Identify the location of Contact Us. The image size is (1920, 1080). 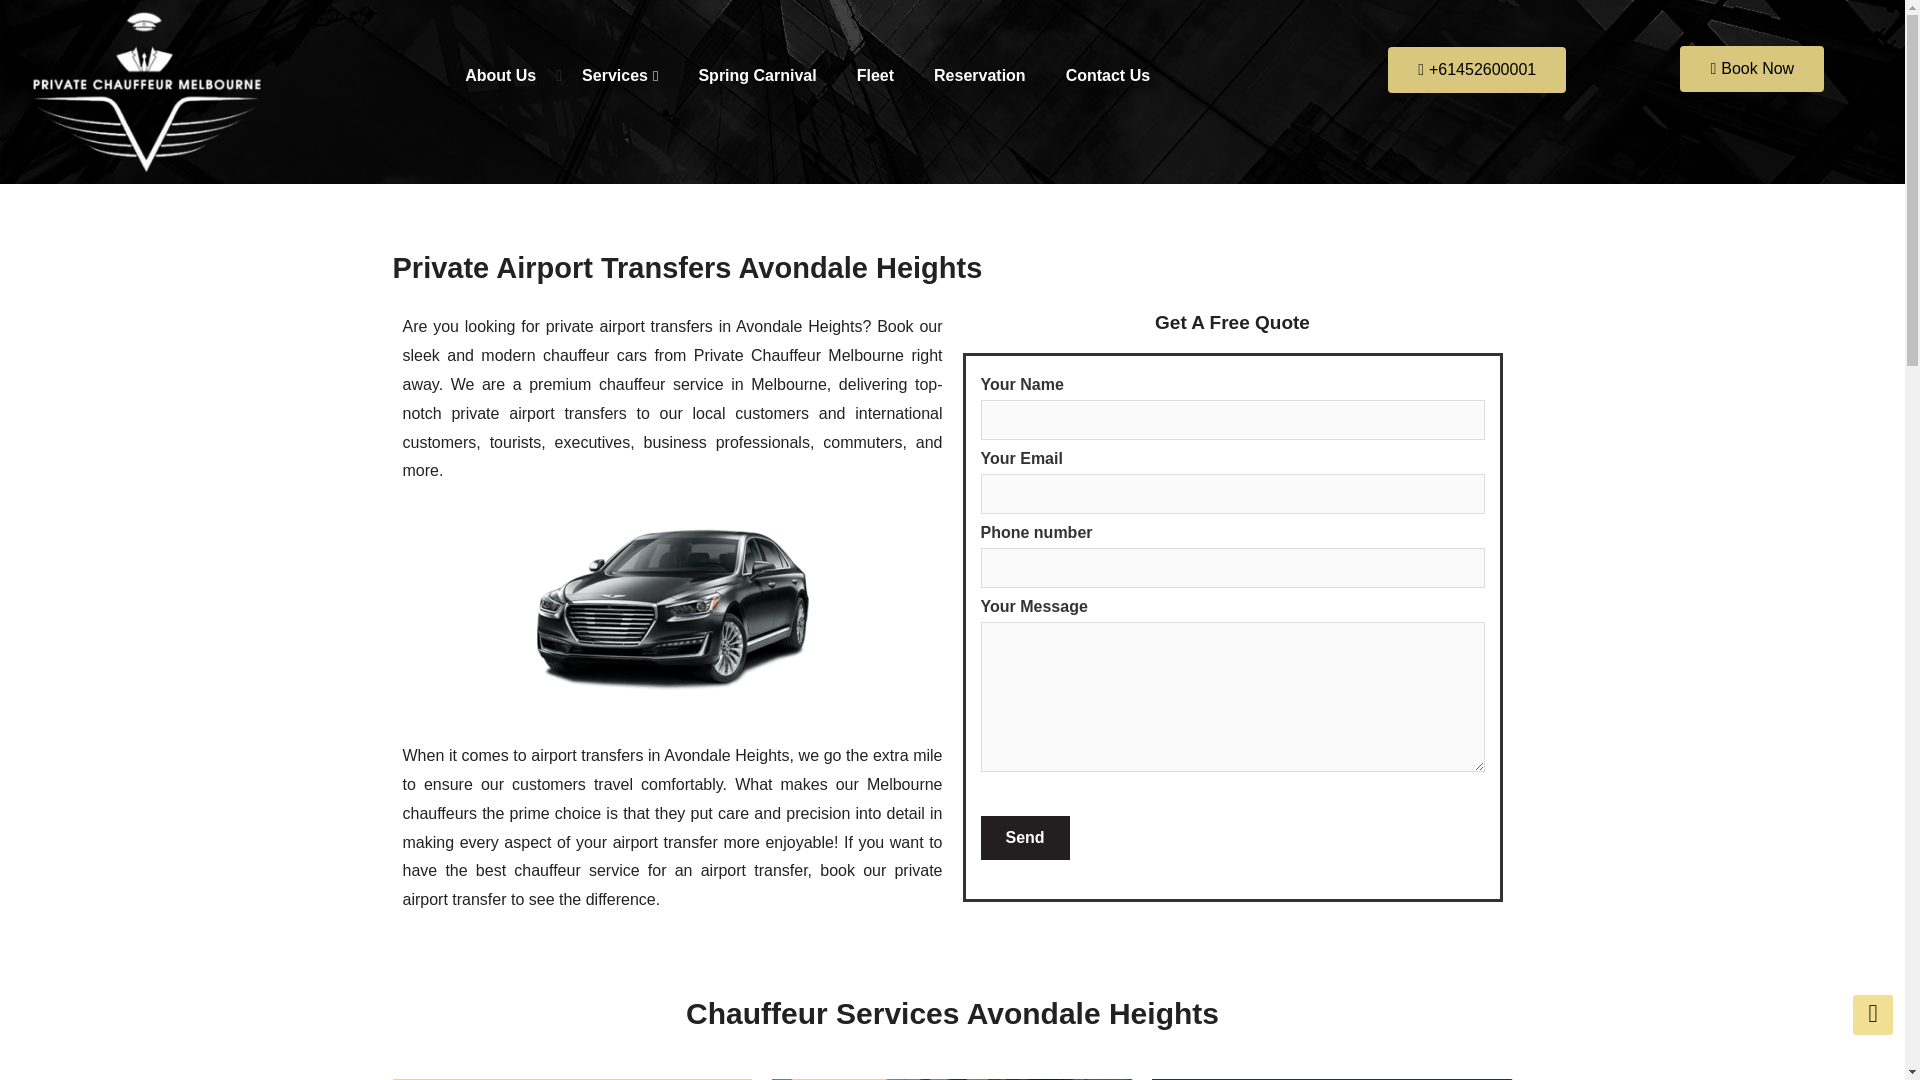
(1108, 76).